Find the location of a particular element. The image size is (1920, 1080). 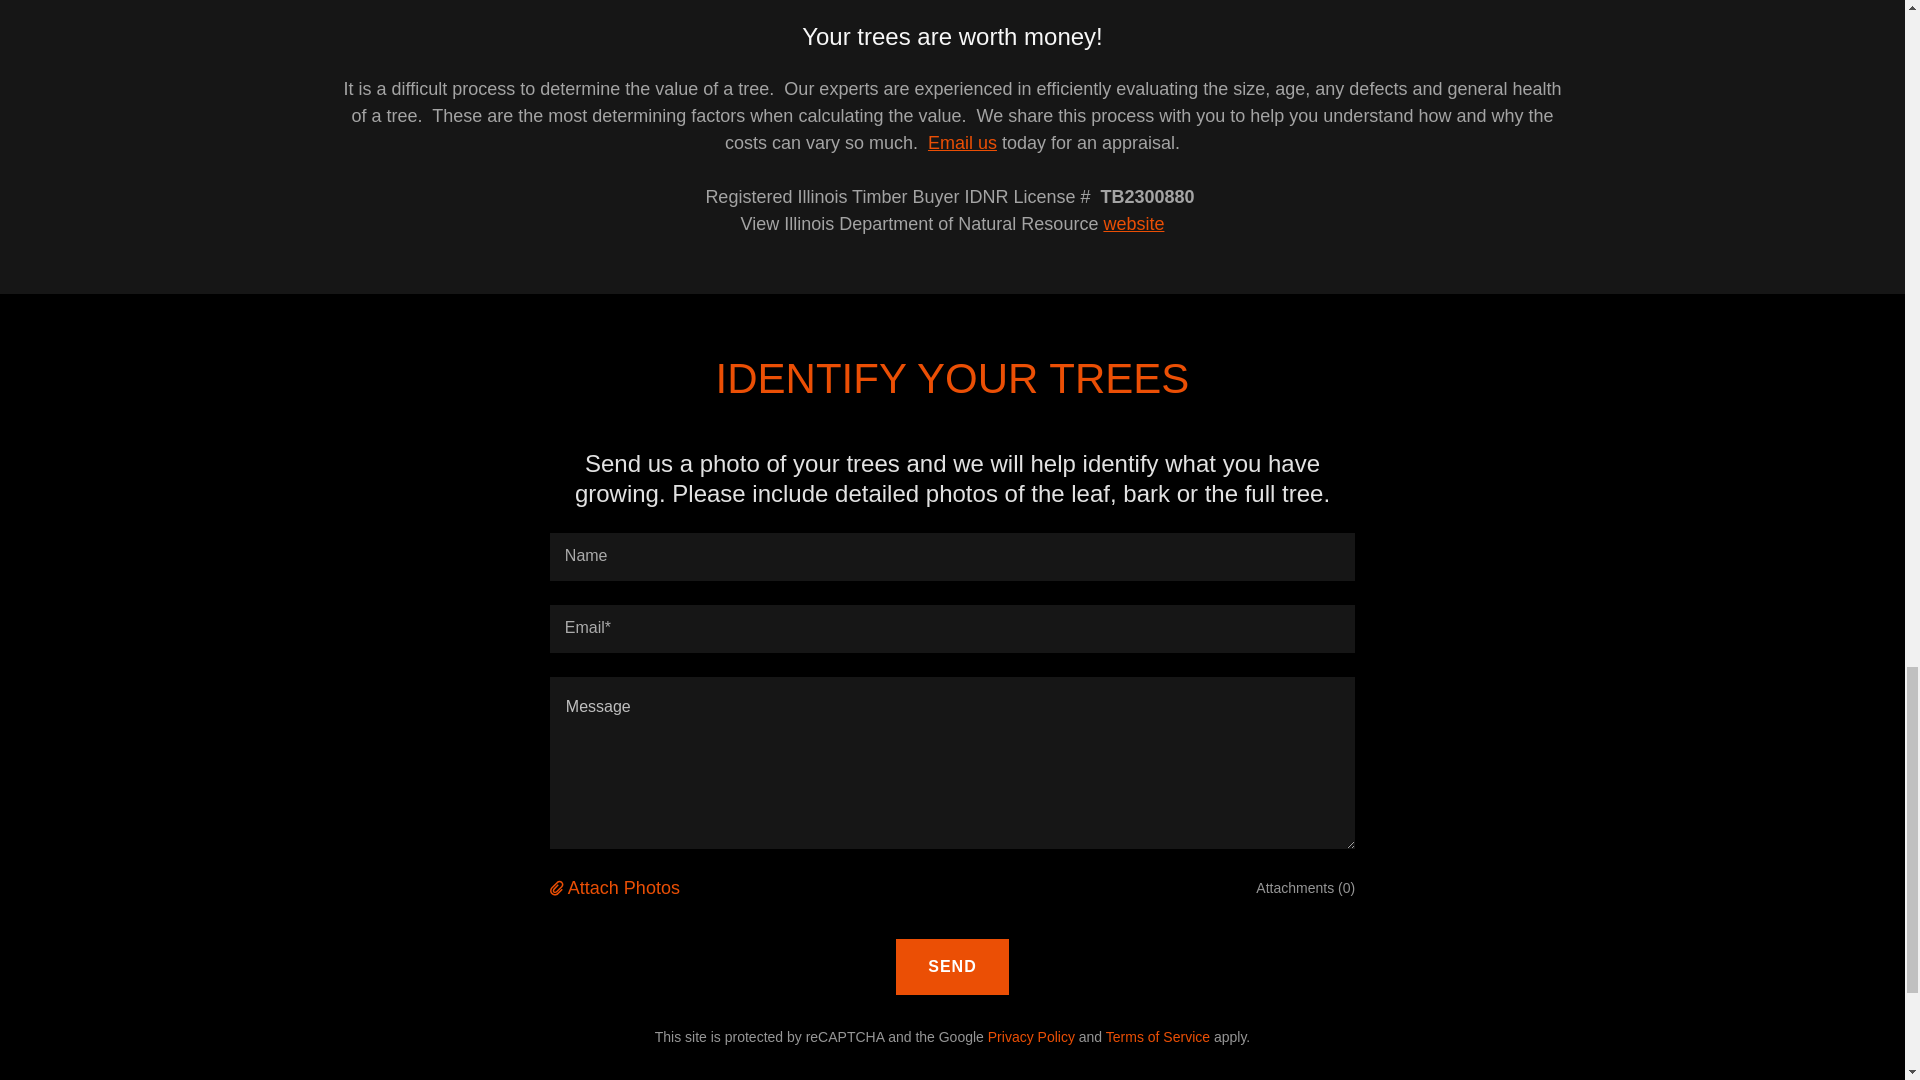

website is located at coordinates (1132, 224).